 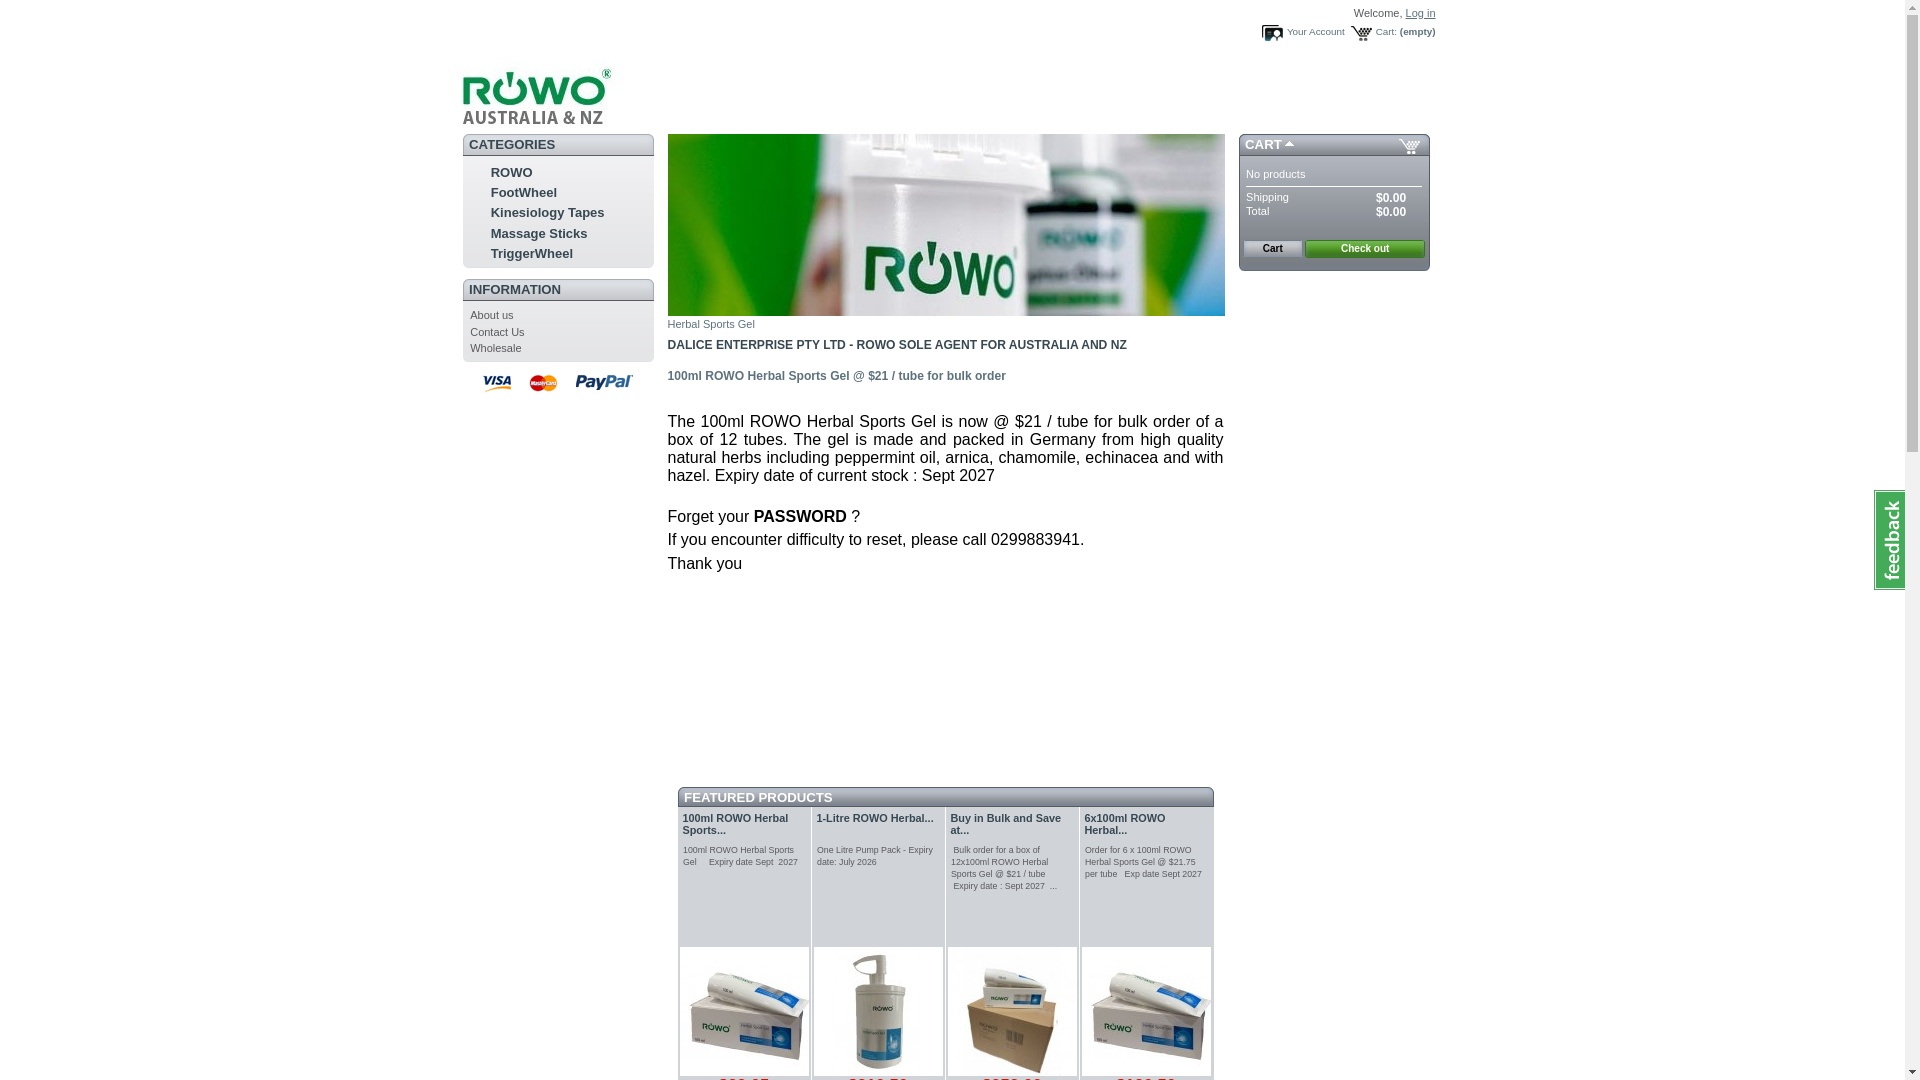 I want to click on ROWO, so click(x=512, y=172).